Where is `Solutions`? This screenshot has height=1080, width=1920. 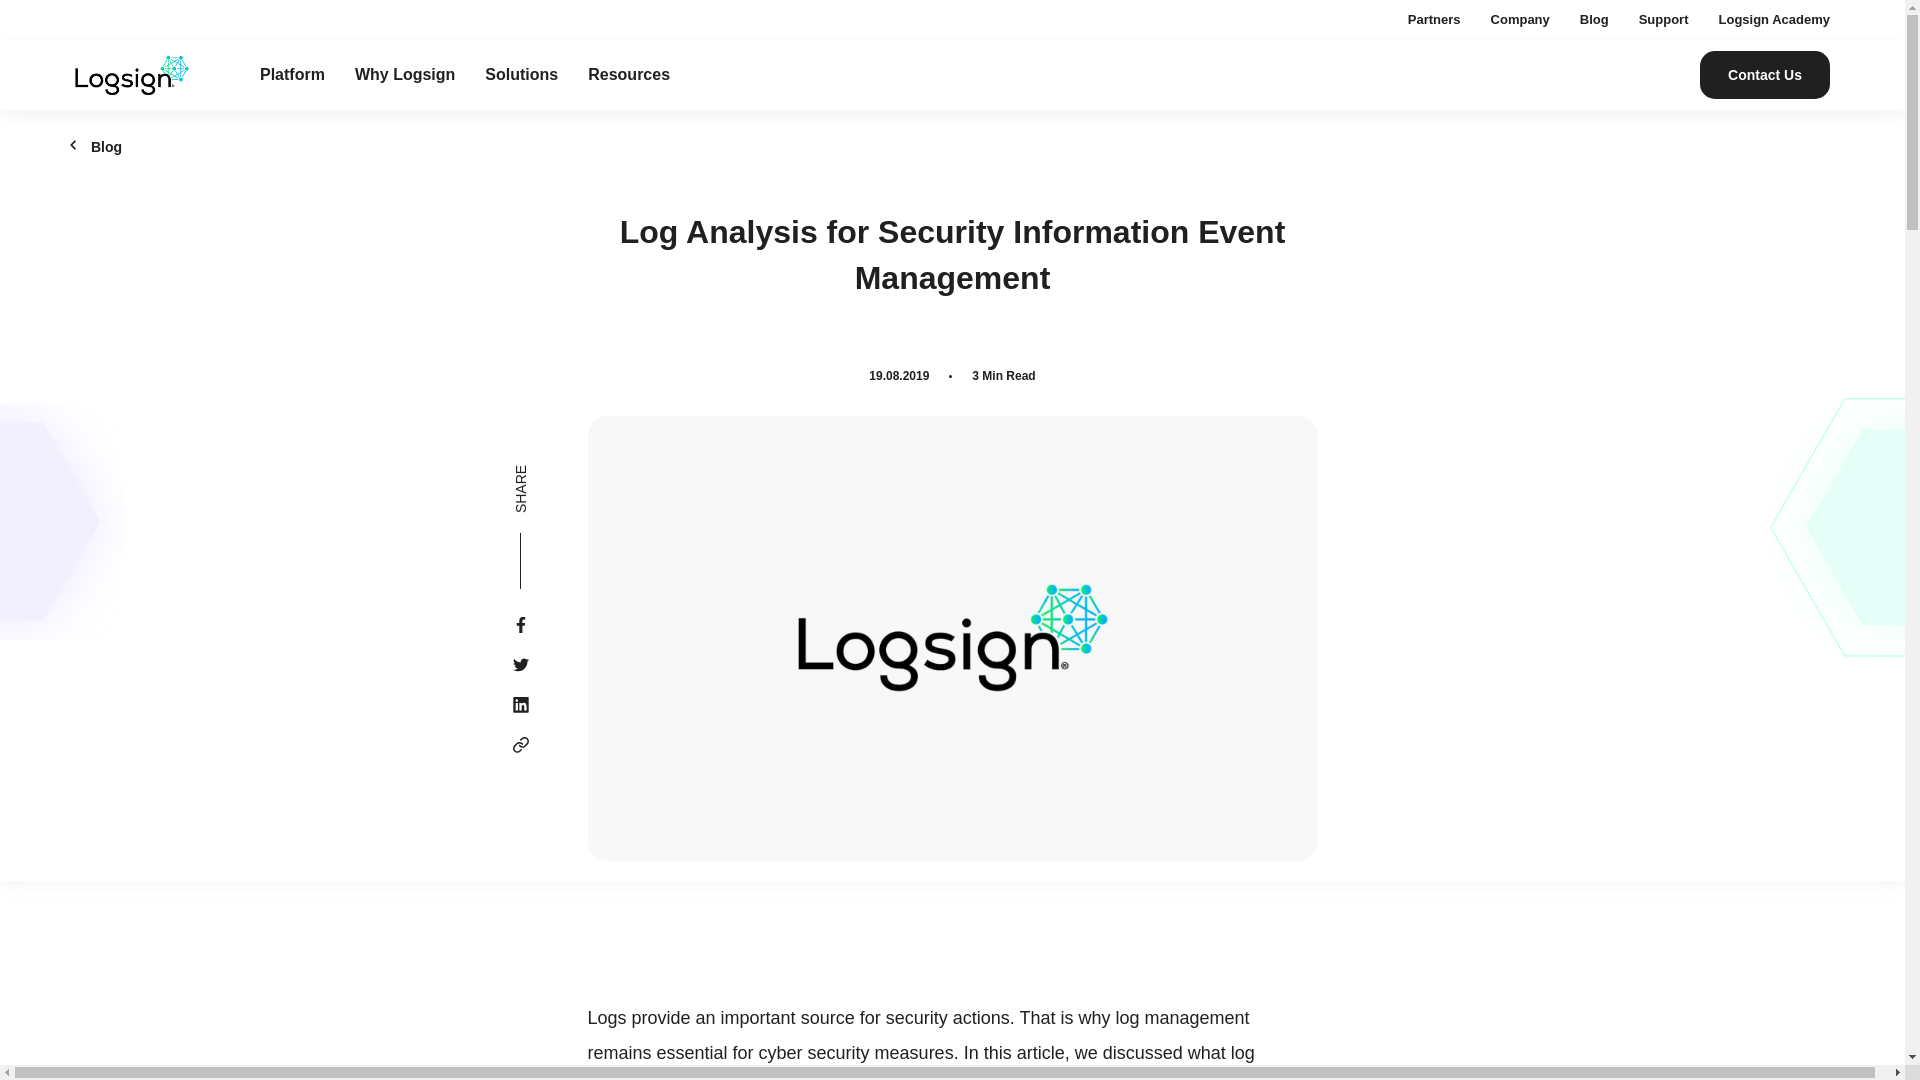
Solutions is located at coordinates (522, 74).